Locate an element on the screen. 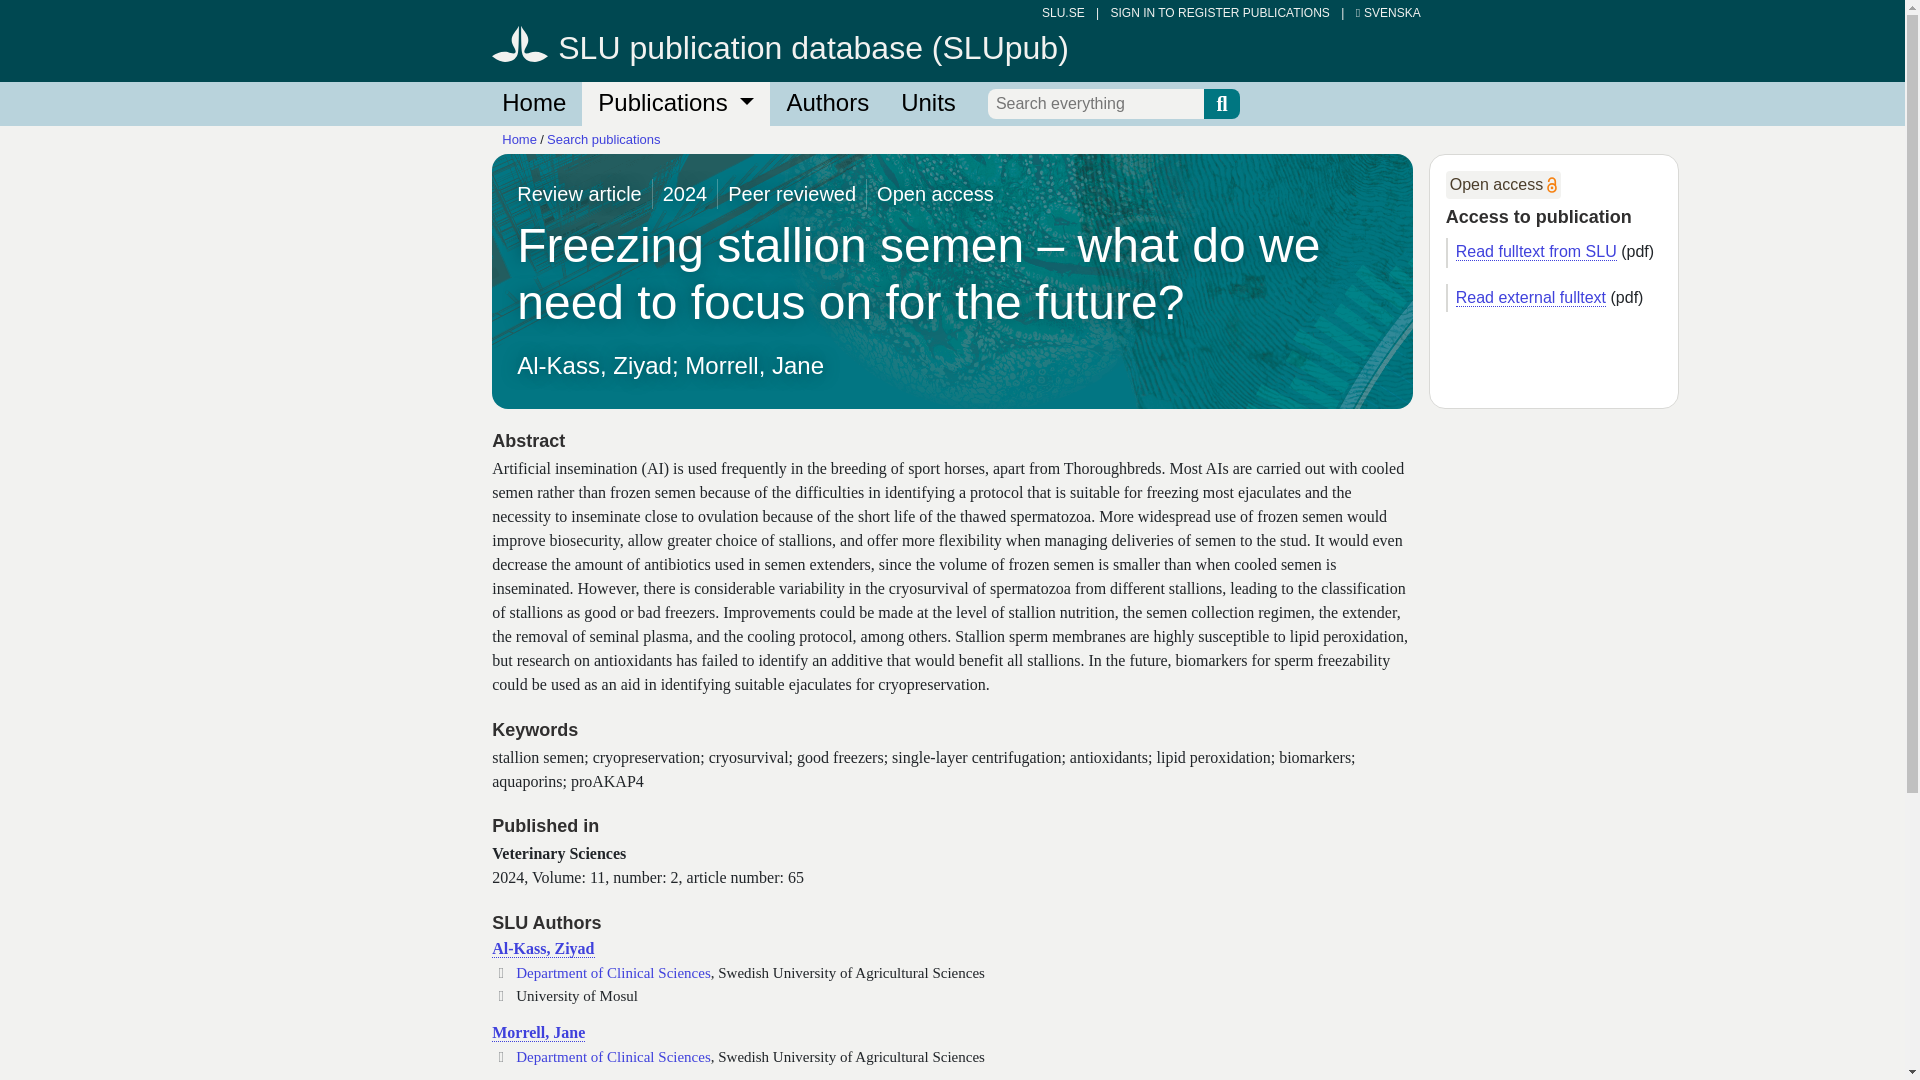 This screenshot has height=1080, width=1920. Read fulltext from SLU is located at coordinates (1536, 252).